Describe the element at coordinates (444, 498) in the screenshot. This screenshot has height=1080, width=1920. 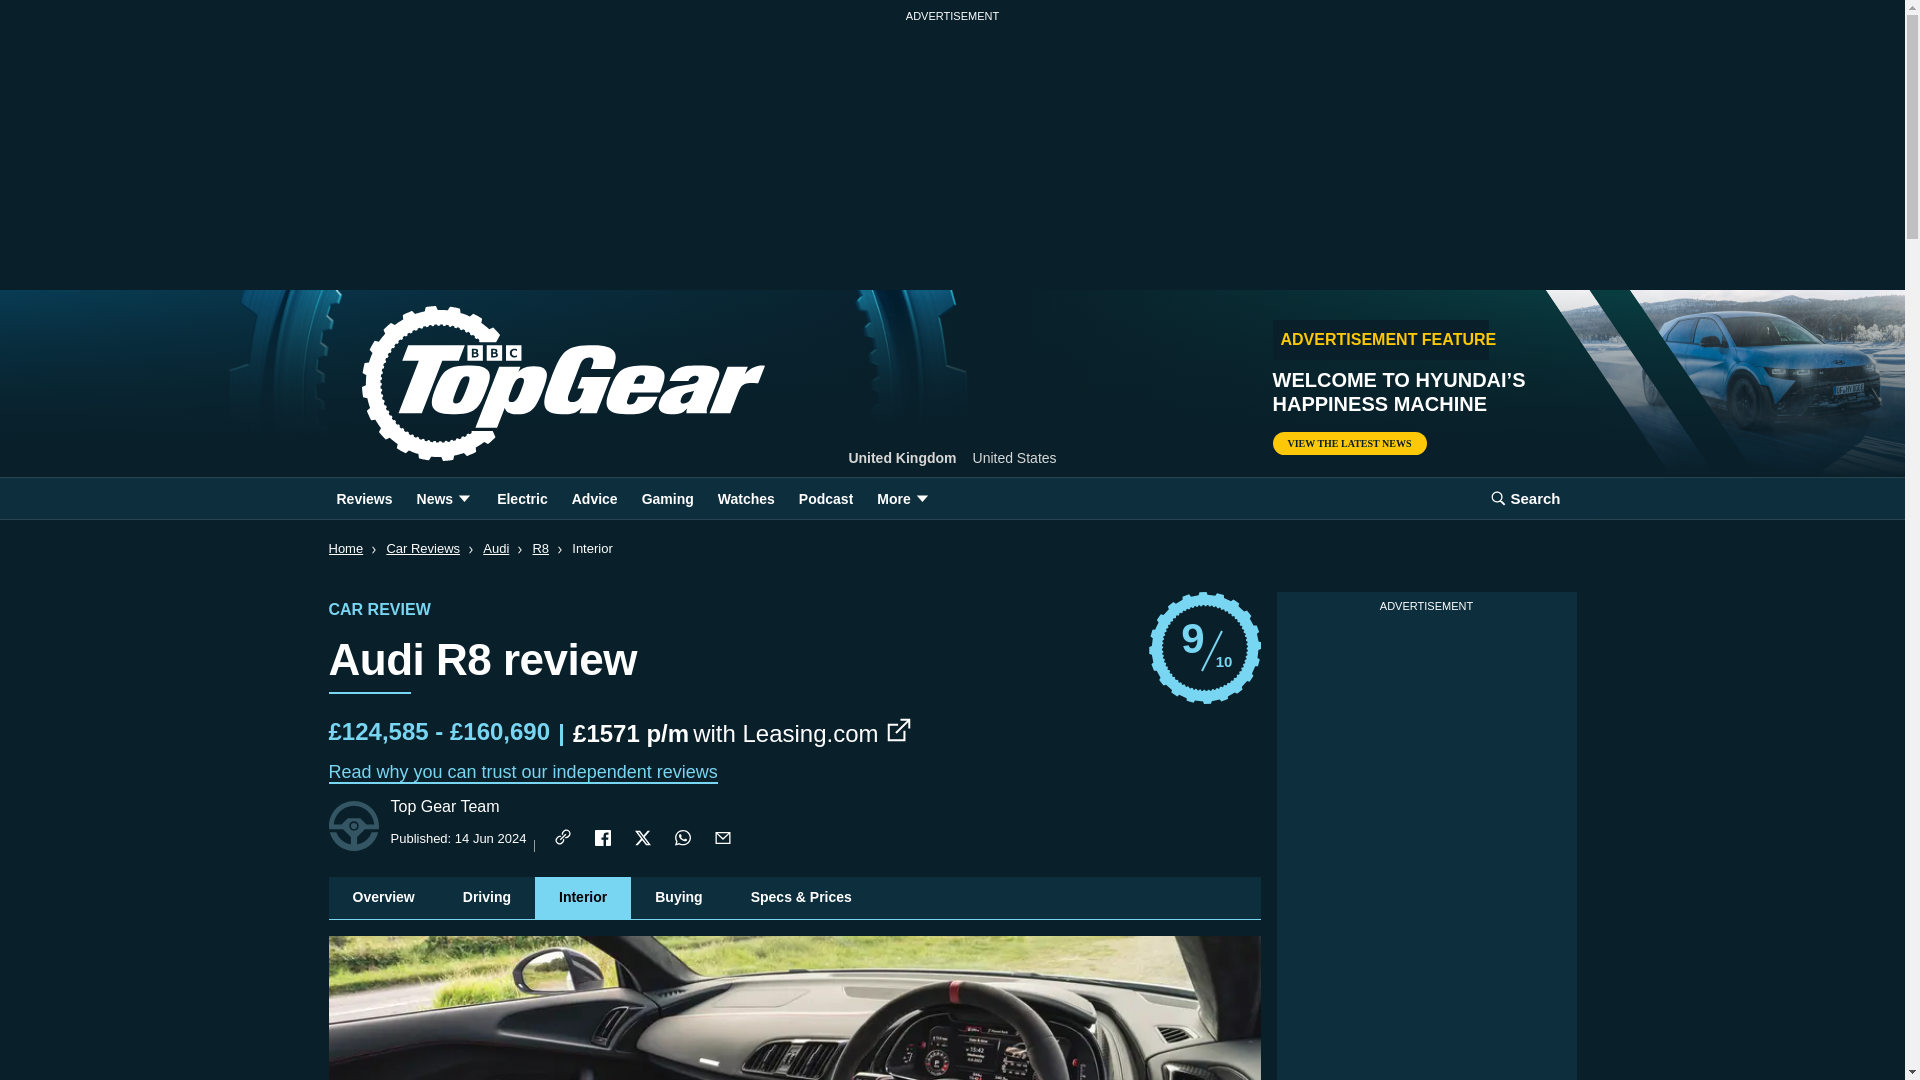
I see `News` at that location.